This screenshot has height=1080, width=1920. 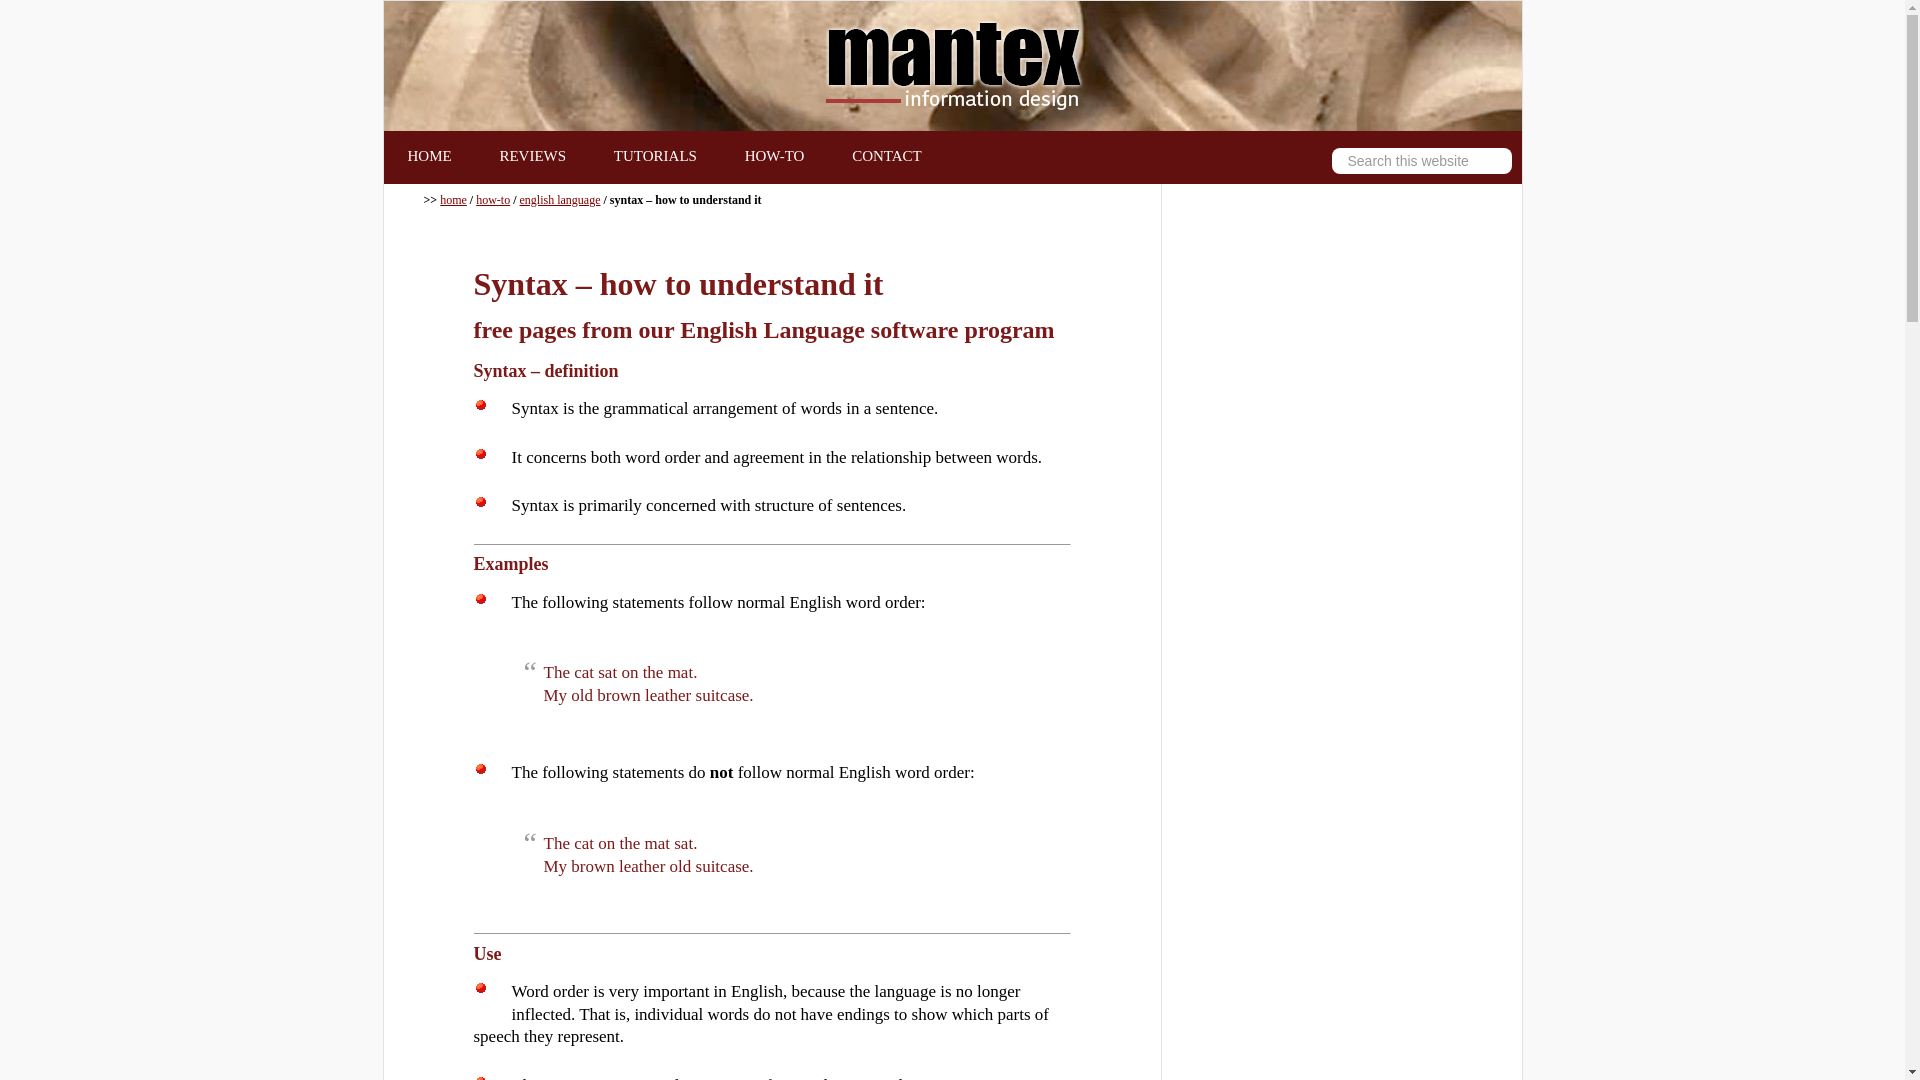 I want to click on redbtn, so click(x=480, y=769).